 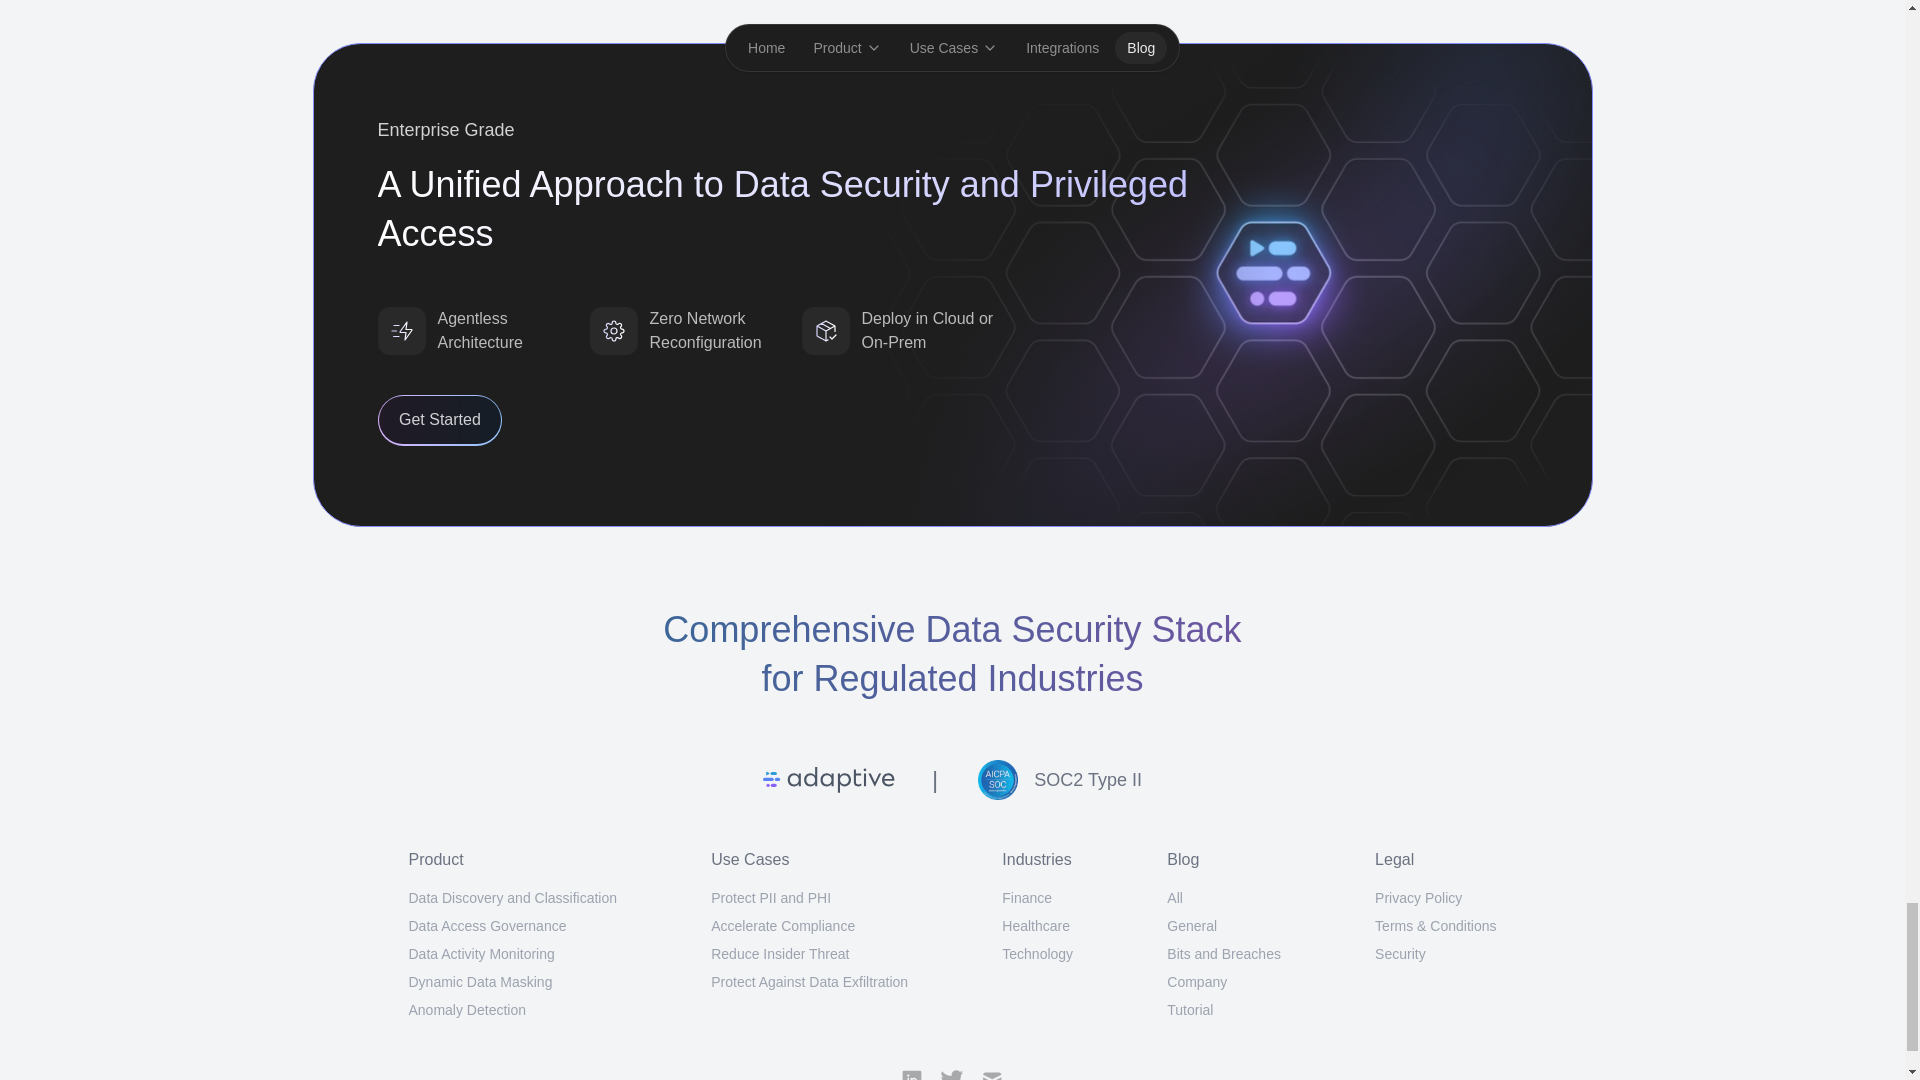 I want to click on Company, so click(x=1196, y=982).